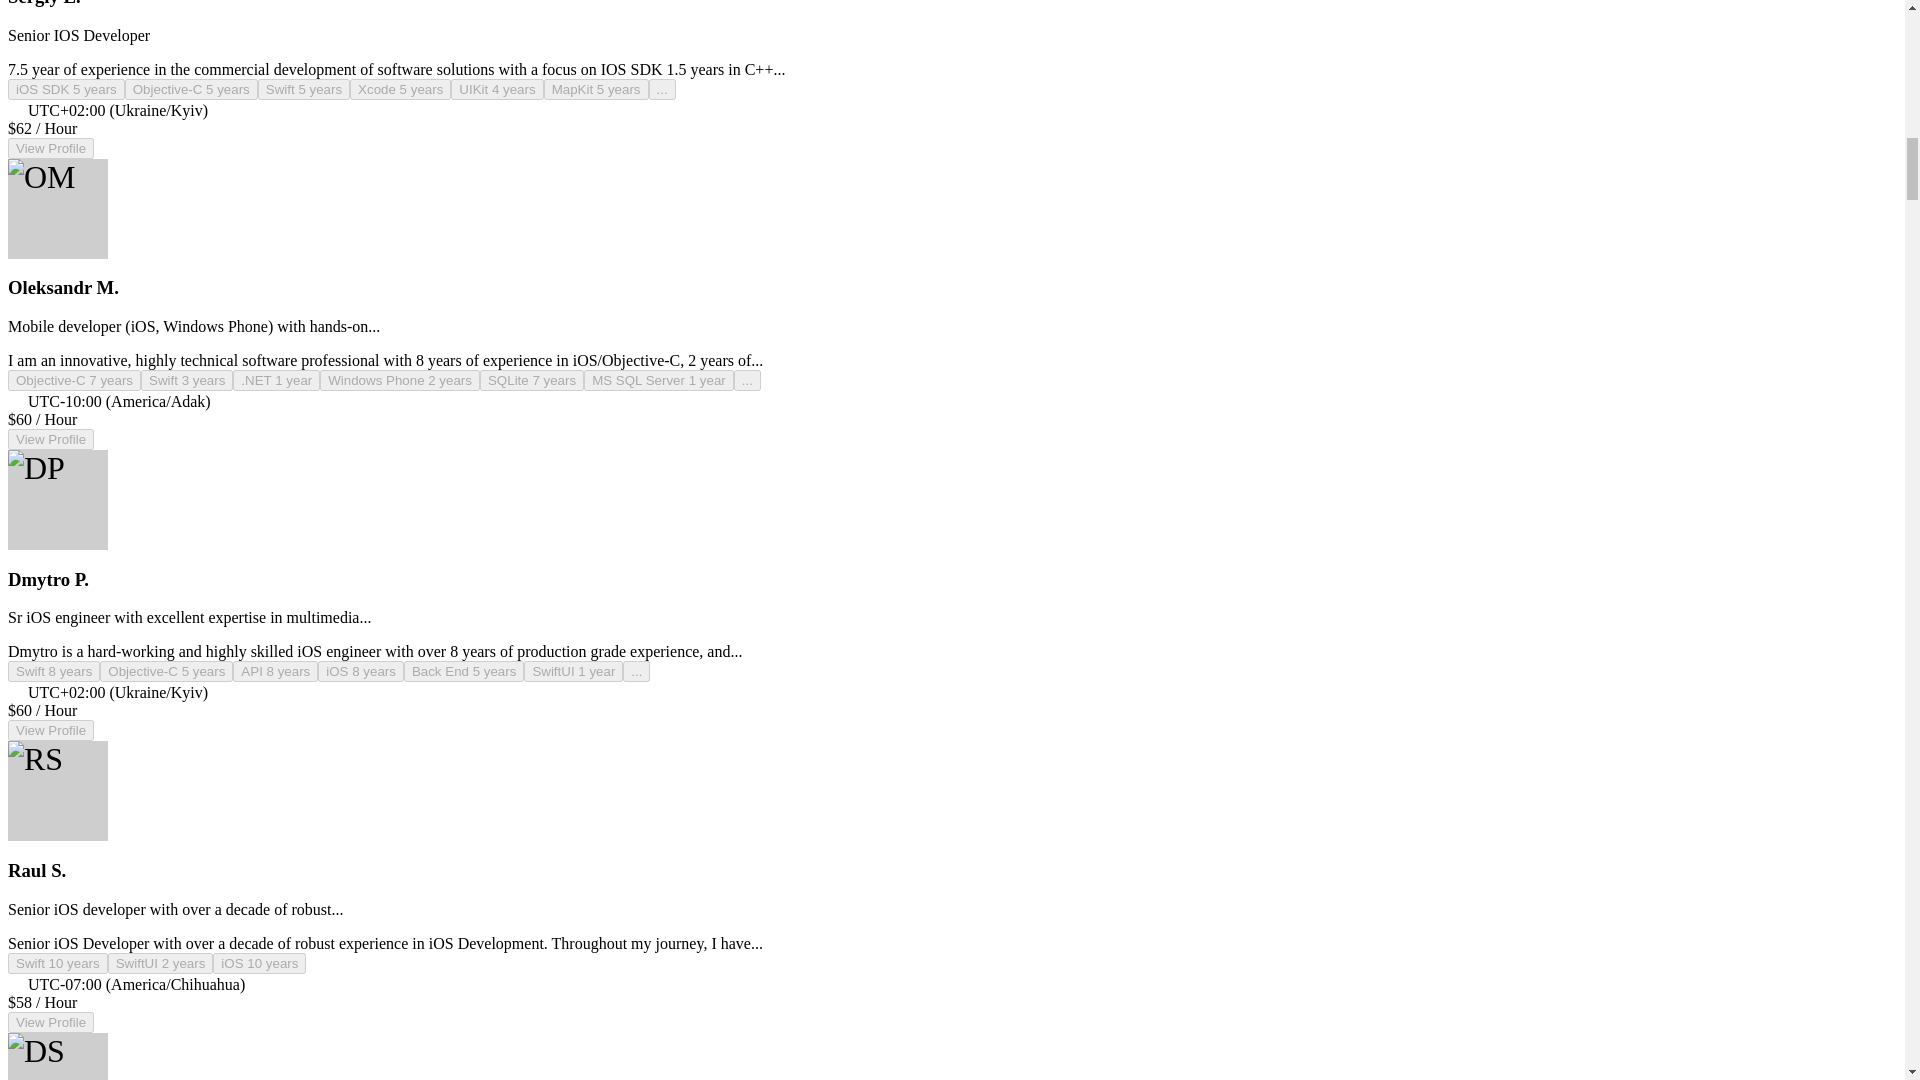 The height and width of the screenshot is (1080, 1920). What do you see at coordinates (74, 380) in the screenshot?
I see `Objective-C 7 years` at bounding box center [74, 380].